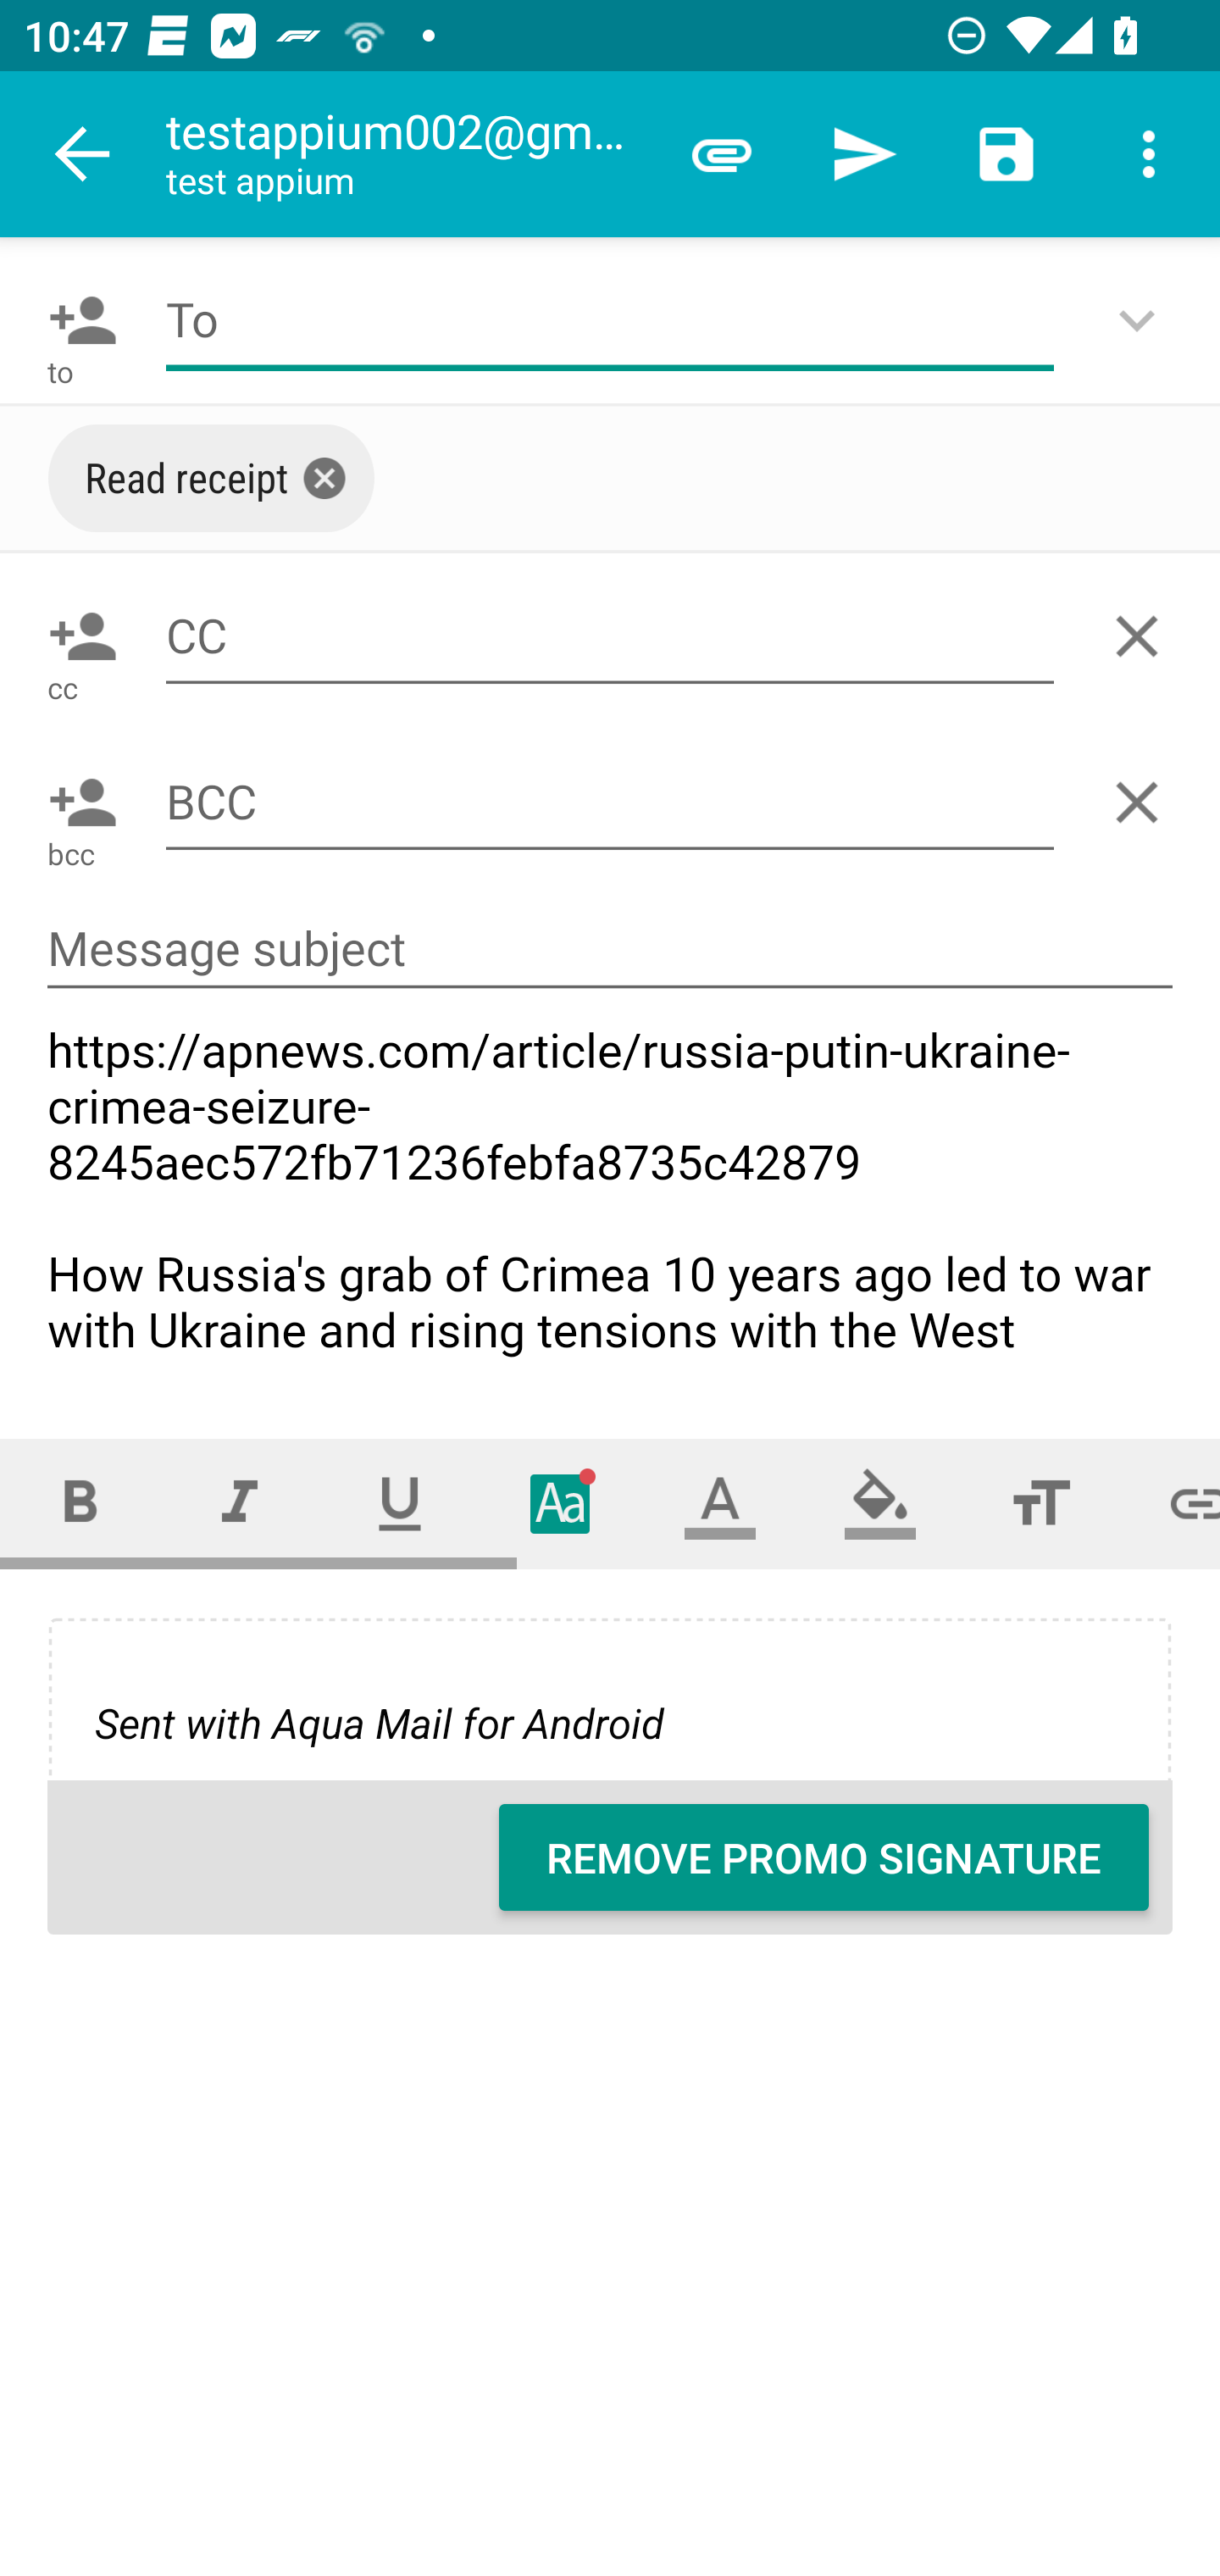  I want to click on Bold, so click(80, 1504).